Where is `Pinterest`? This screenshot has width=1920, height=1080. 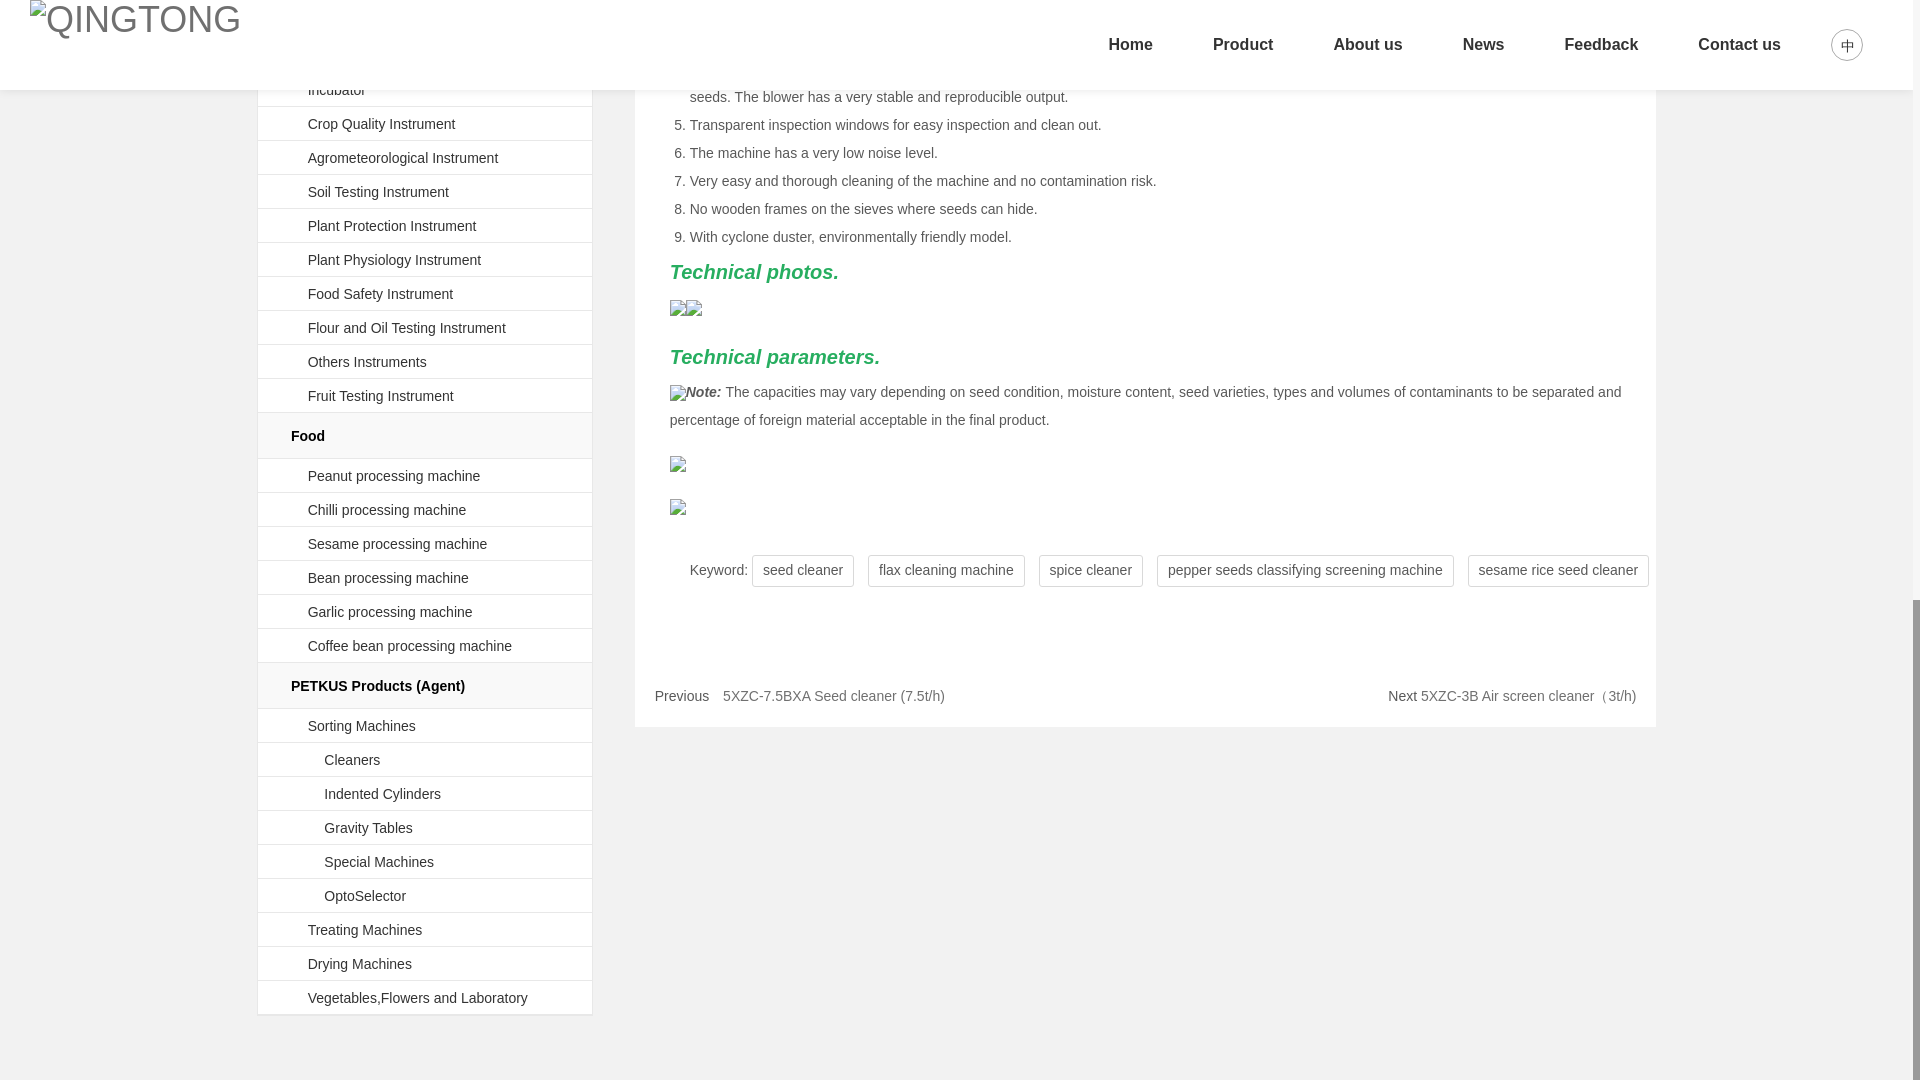 Pinterest is located at coordinates (334, 998).